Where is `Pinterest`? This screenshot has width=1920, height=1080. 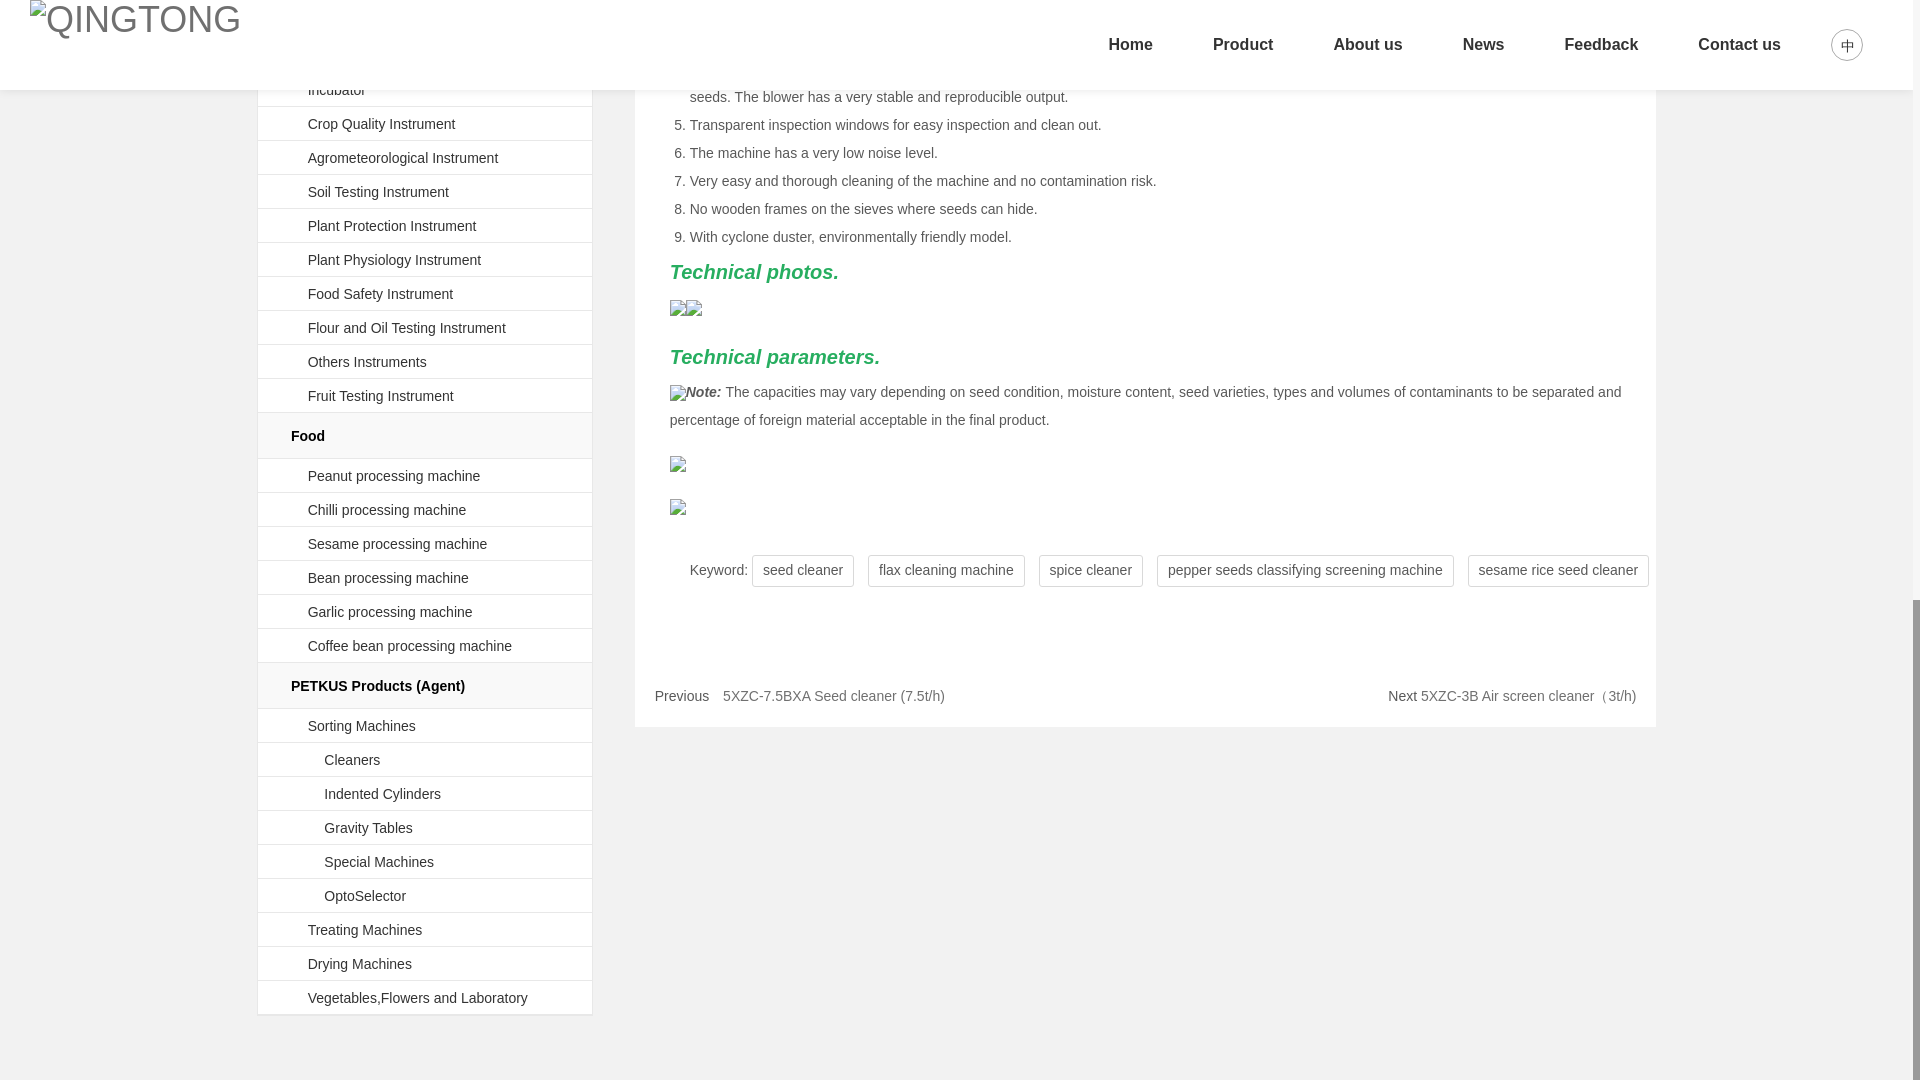 Pinterest is located at coordinates (334, 998).